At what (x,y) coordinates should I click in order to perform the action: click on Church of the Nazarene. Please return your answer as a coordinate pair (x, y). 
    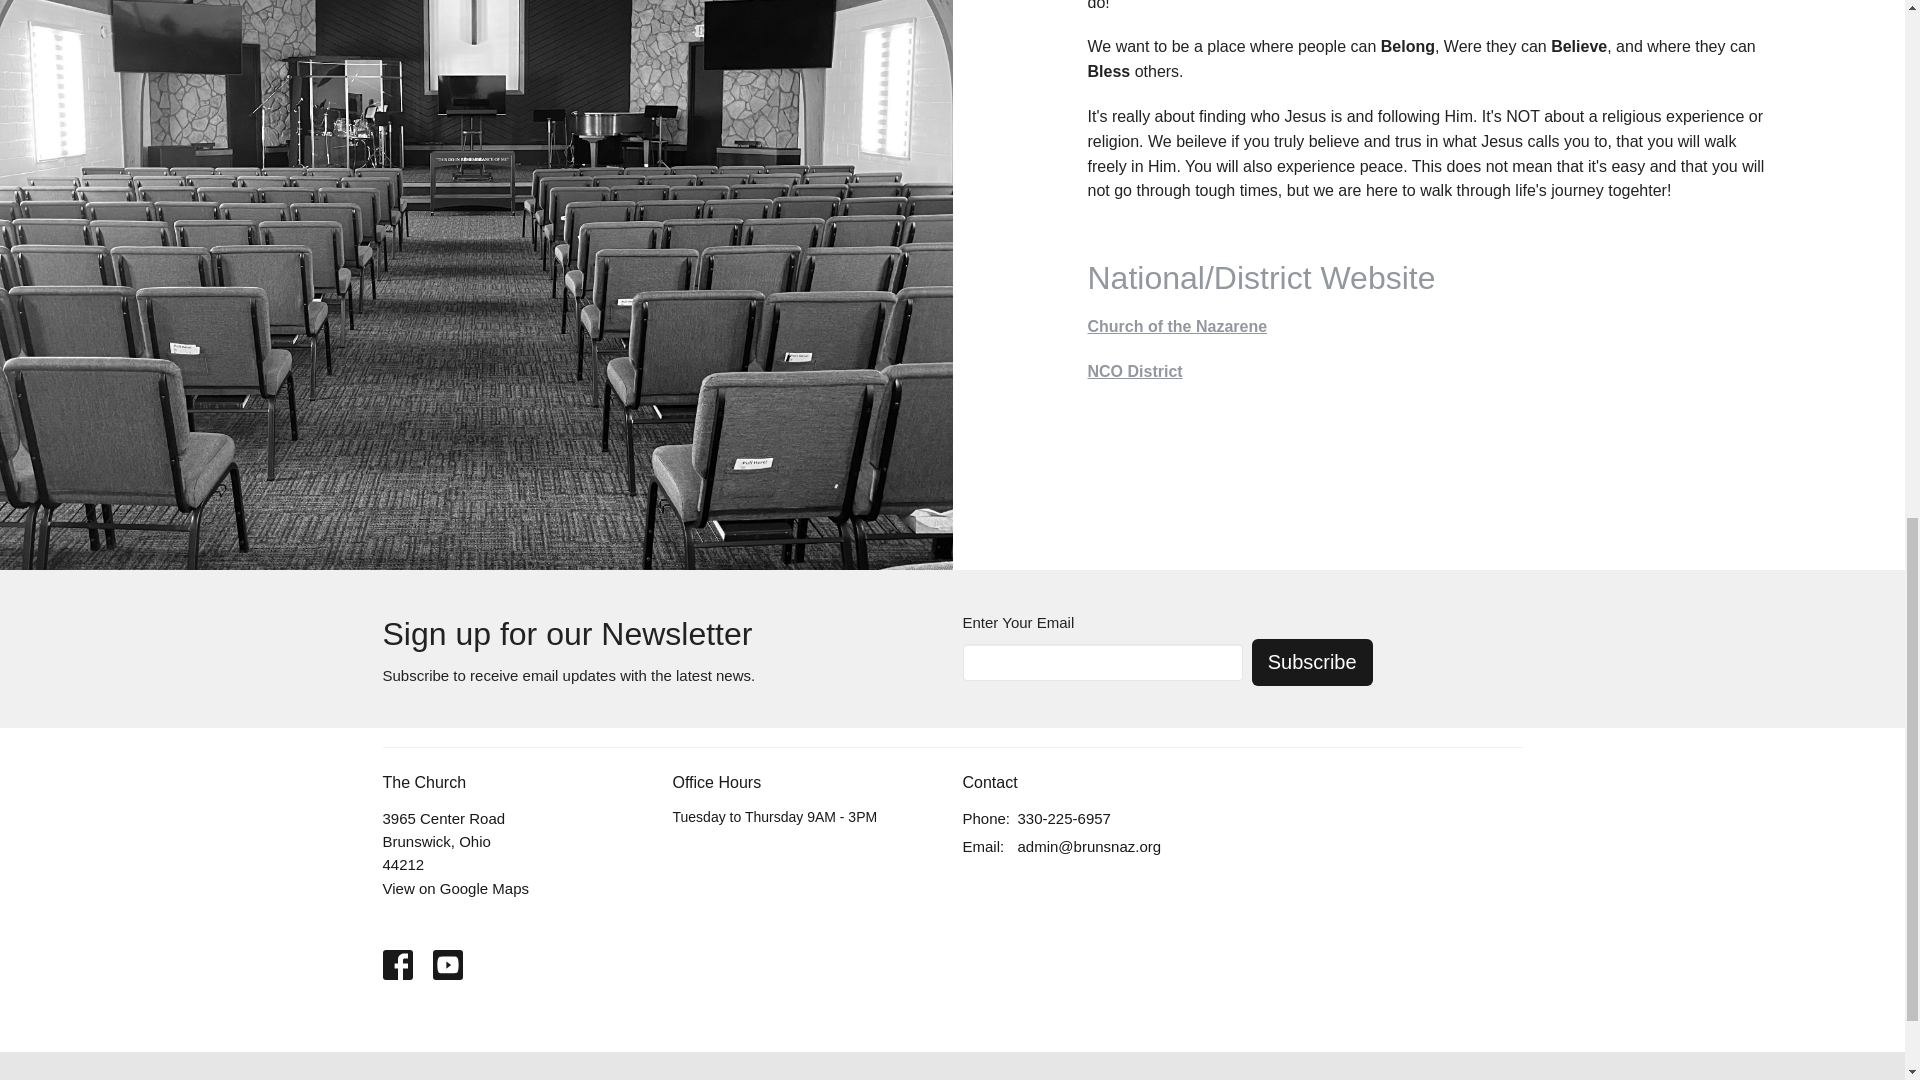
    Looking at the image, I should click on (1178, 326).